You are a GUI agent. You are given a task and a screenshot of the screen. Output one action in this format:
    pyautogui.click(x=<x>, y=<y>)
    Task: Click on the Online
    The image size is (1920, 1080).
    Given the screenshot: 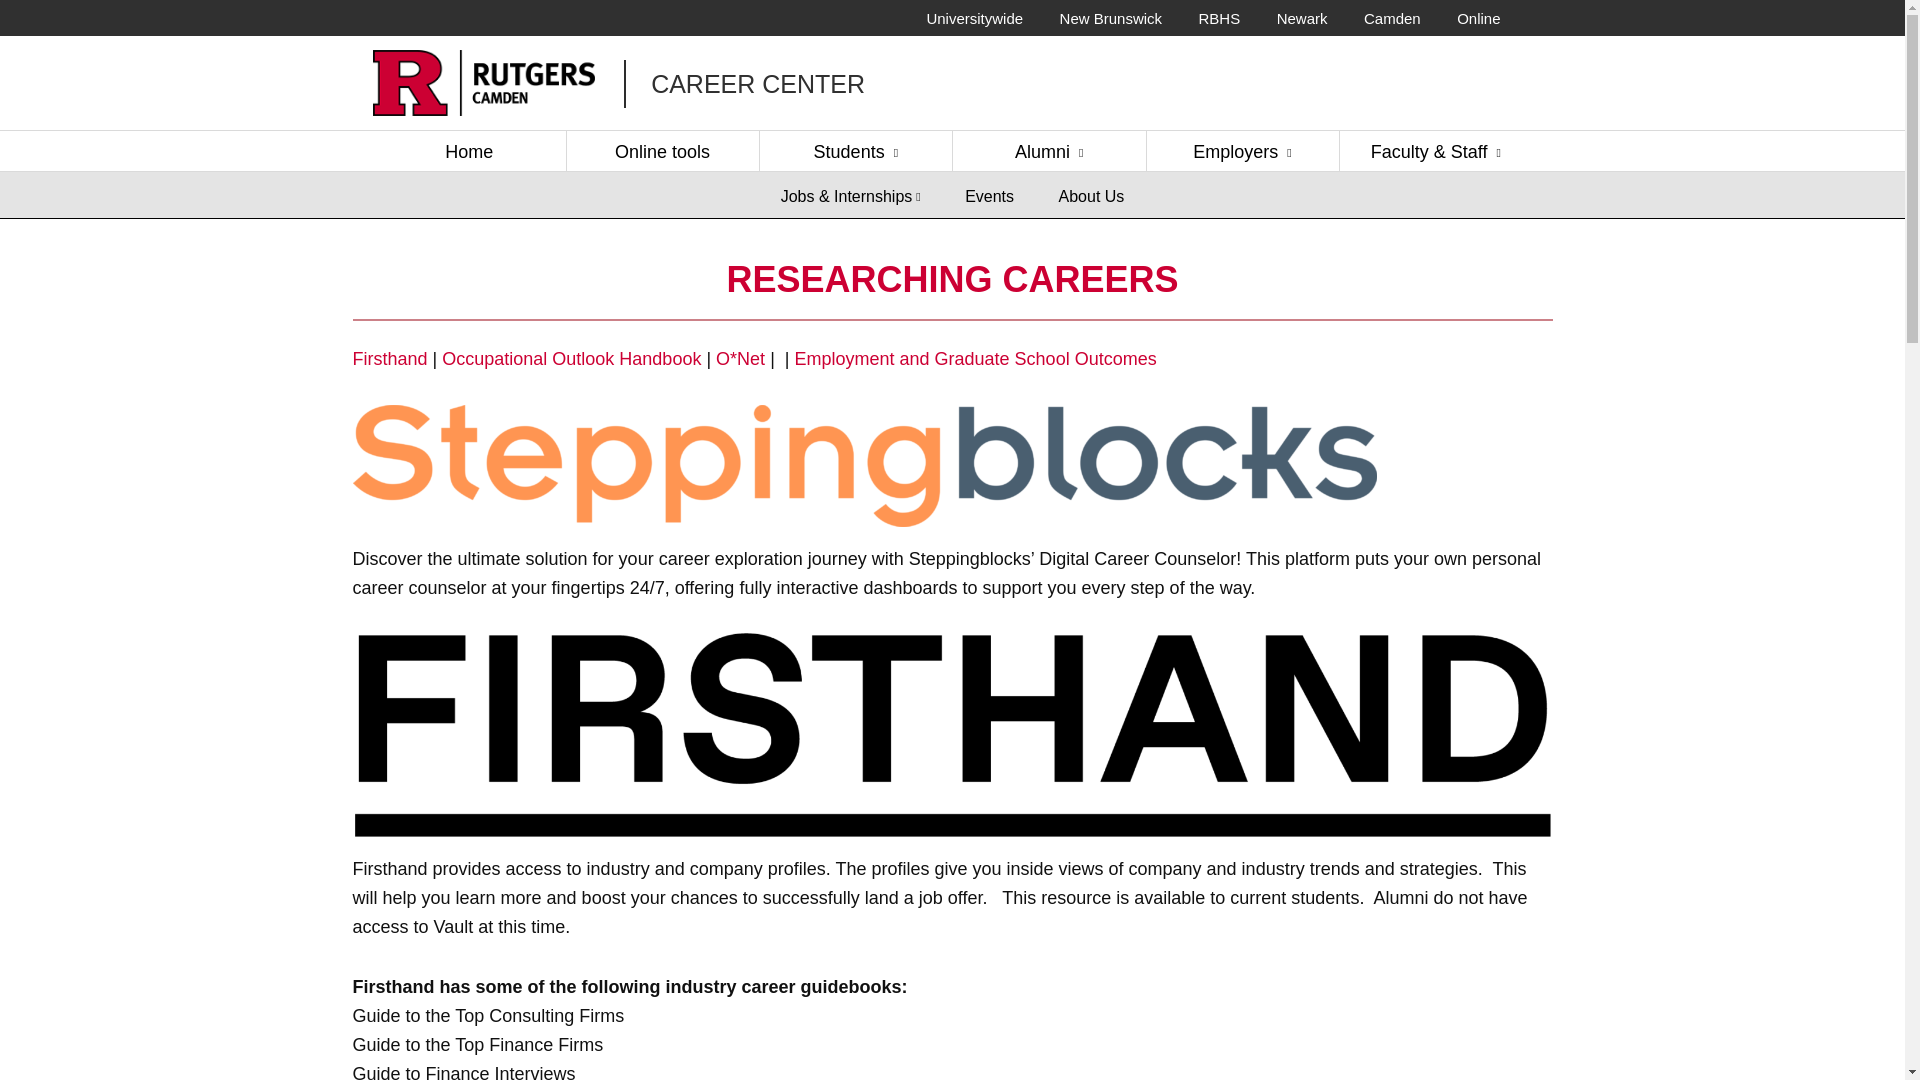 What is the action you would take?
    pyautogui.click(x=1478, y=18)
    